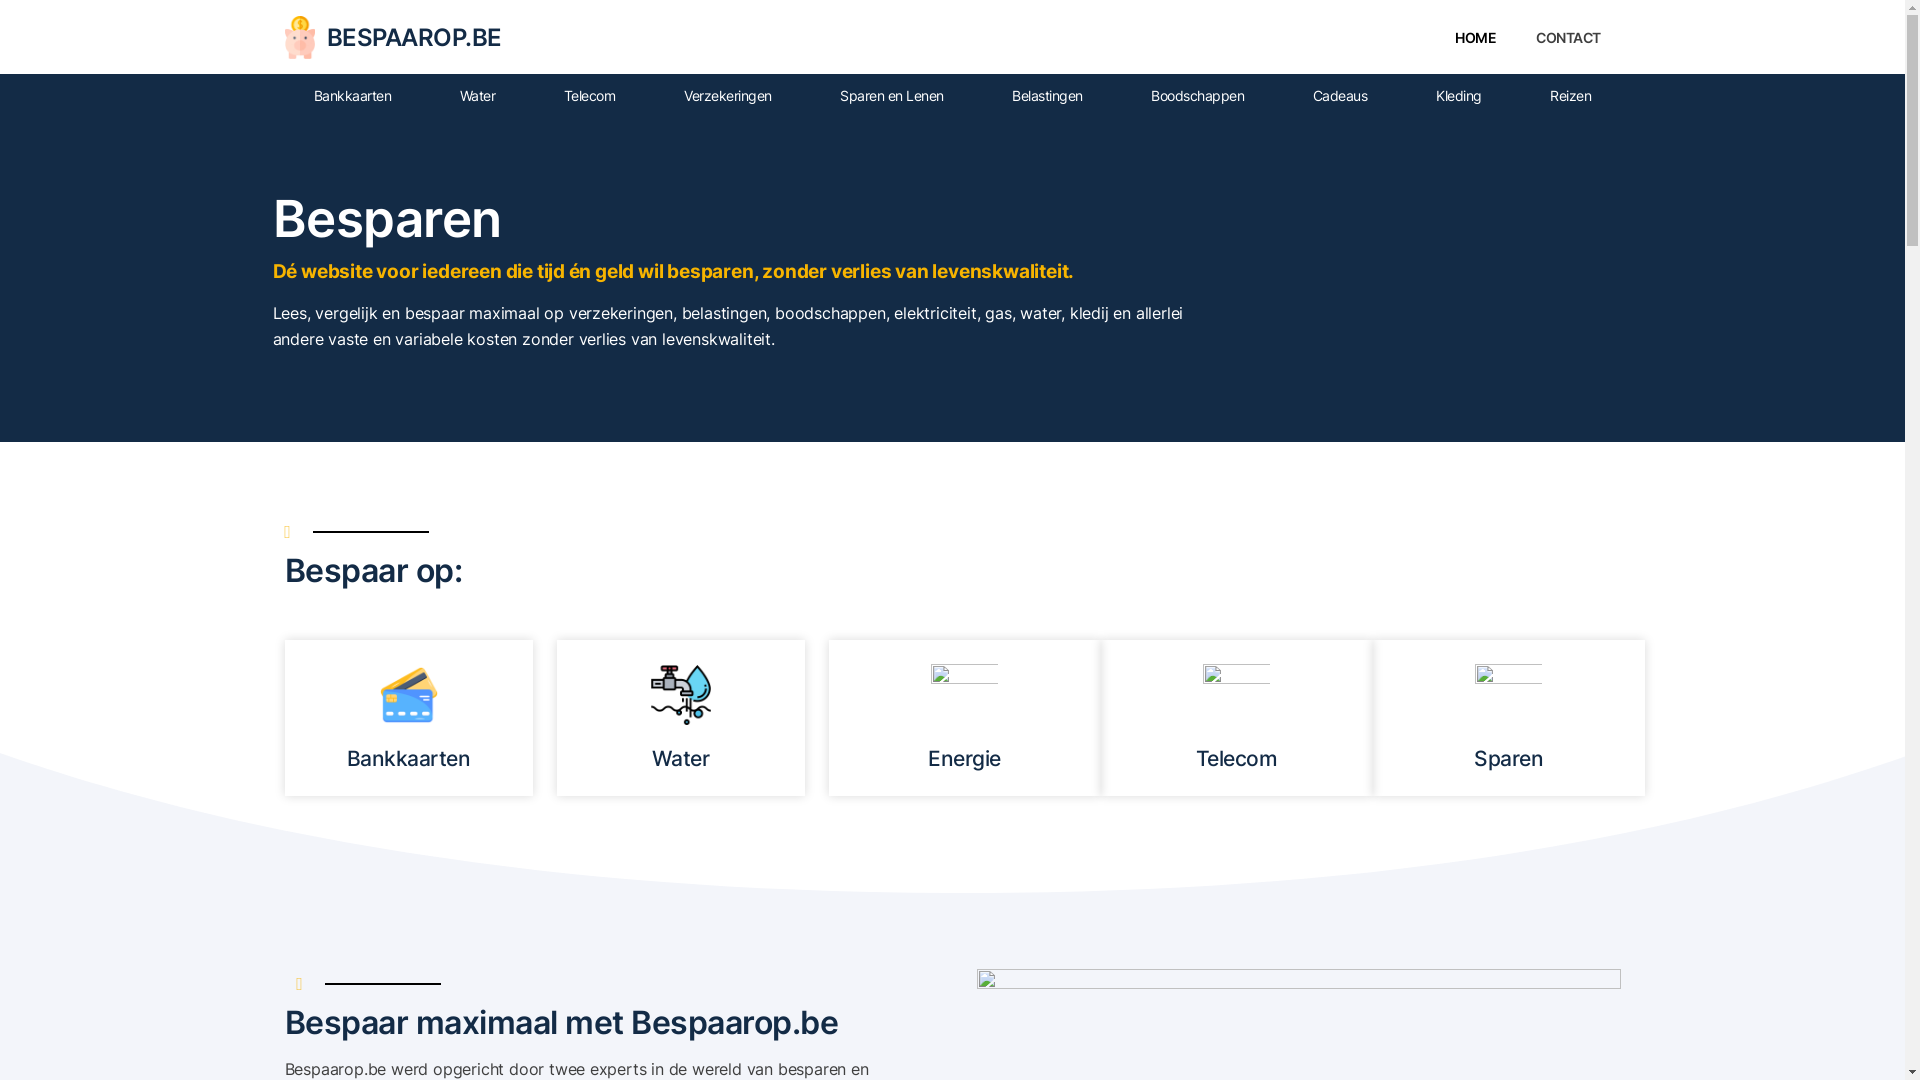 This screenshot has height=1080, width=1920. I want to click on Water, so click(681, 758).